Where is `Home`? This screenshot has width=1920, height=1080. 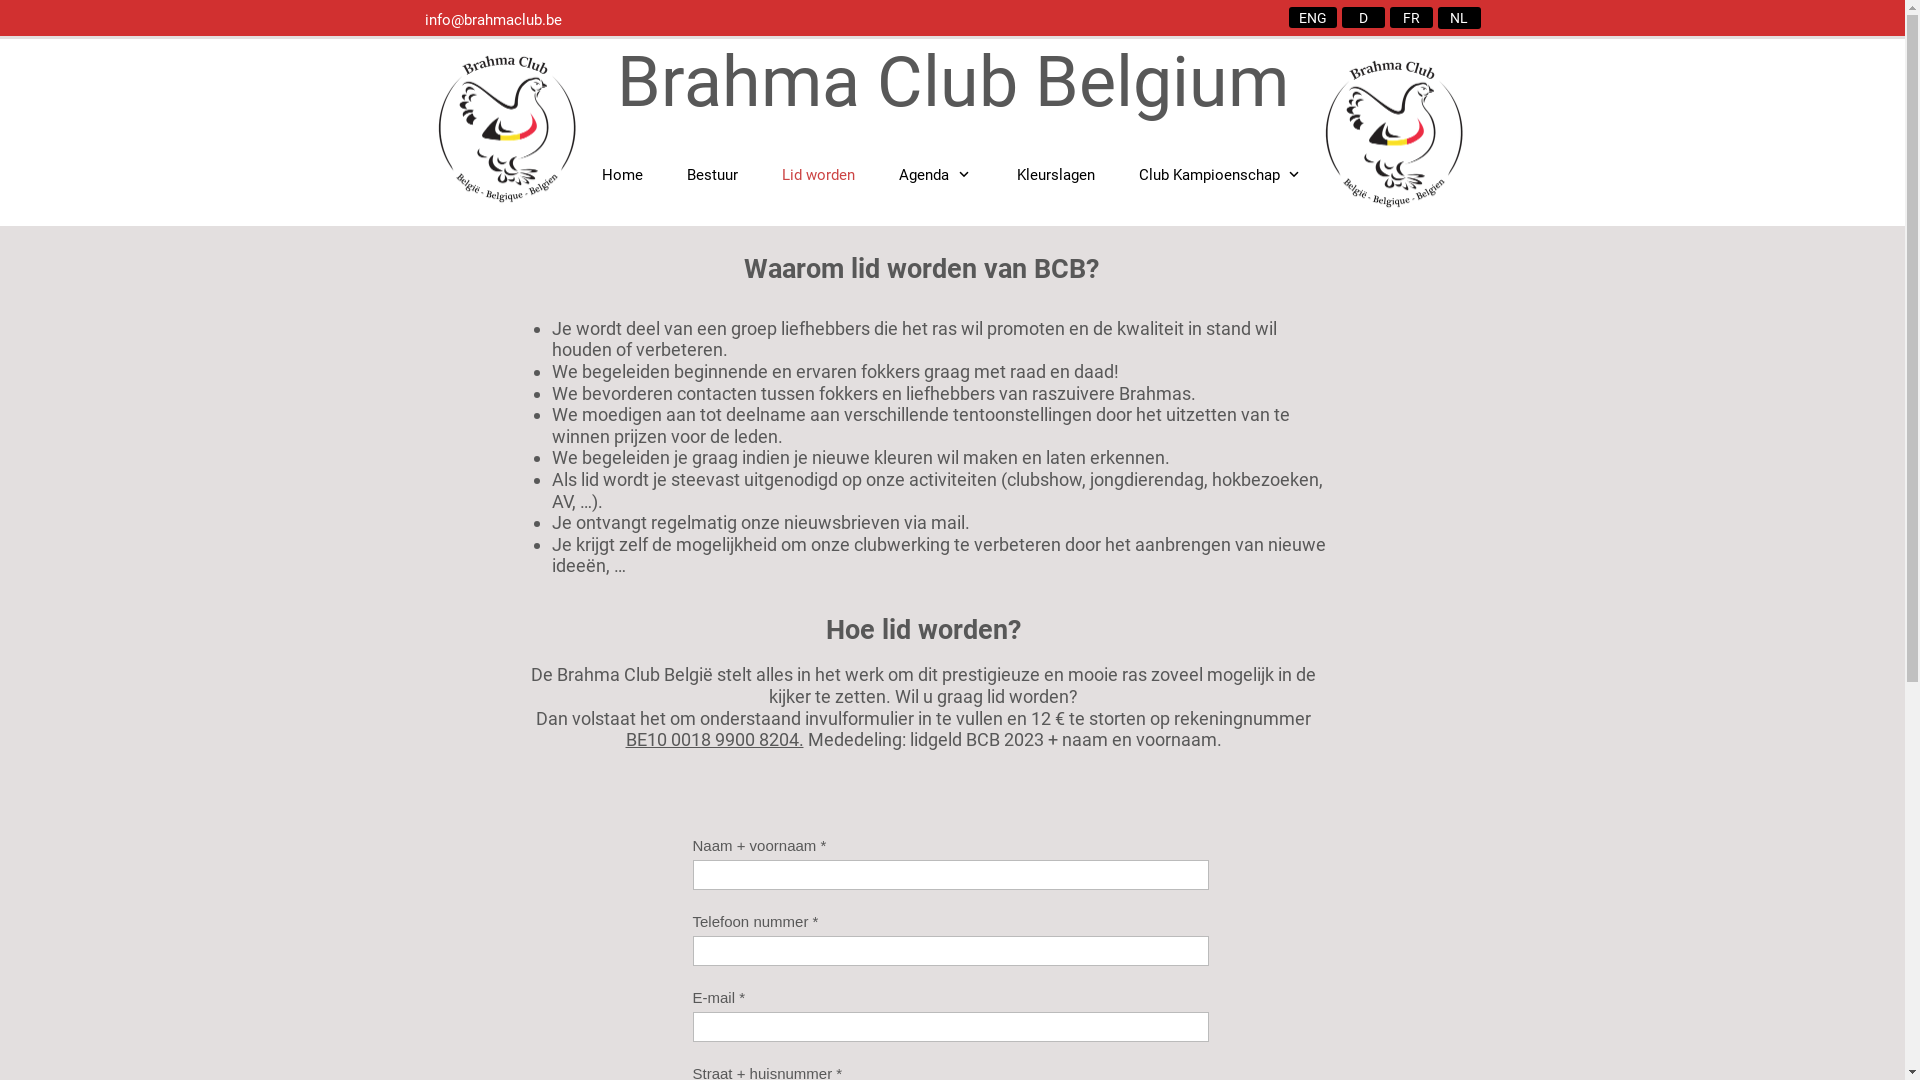 Home is located at coordinates (622, 174).